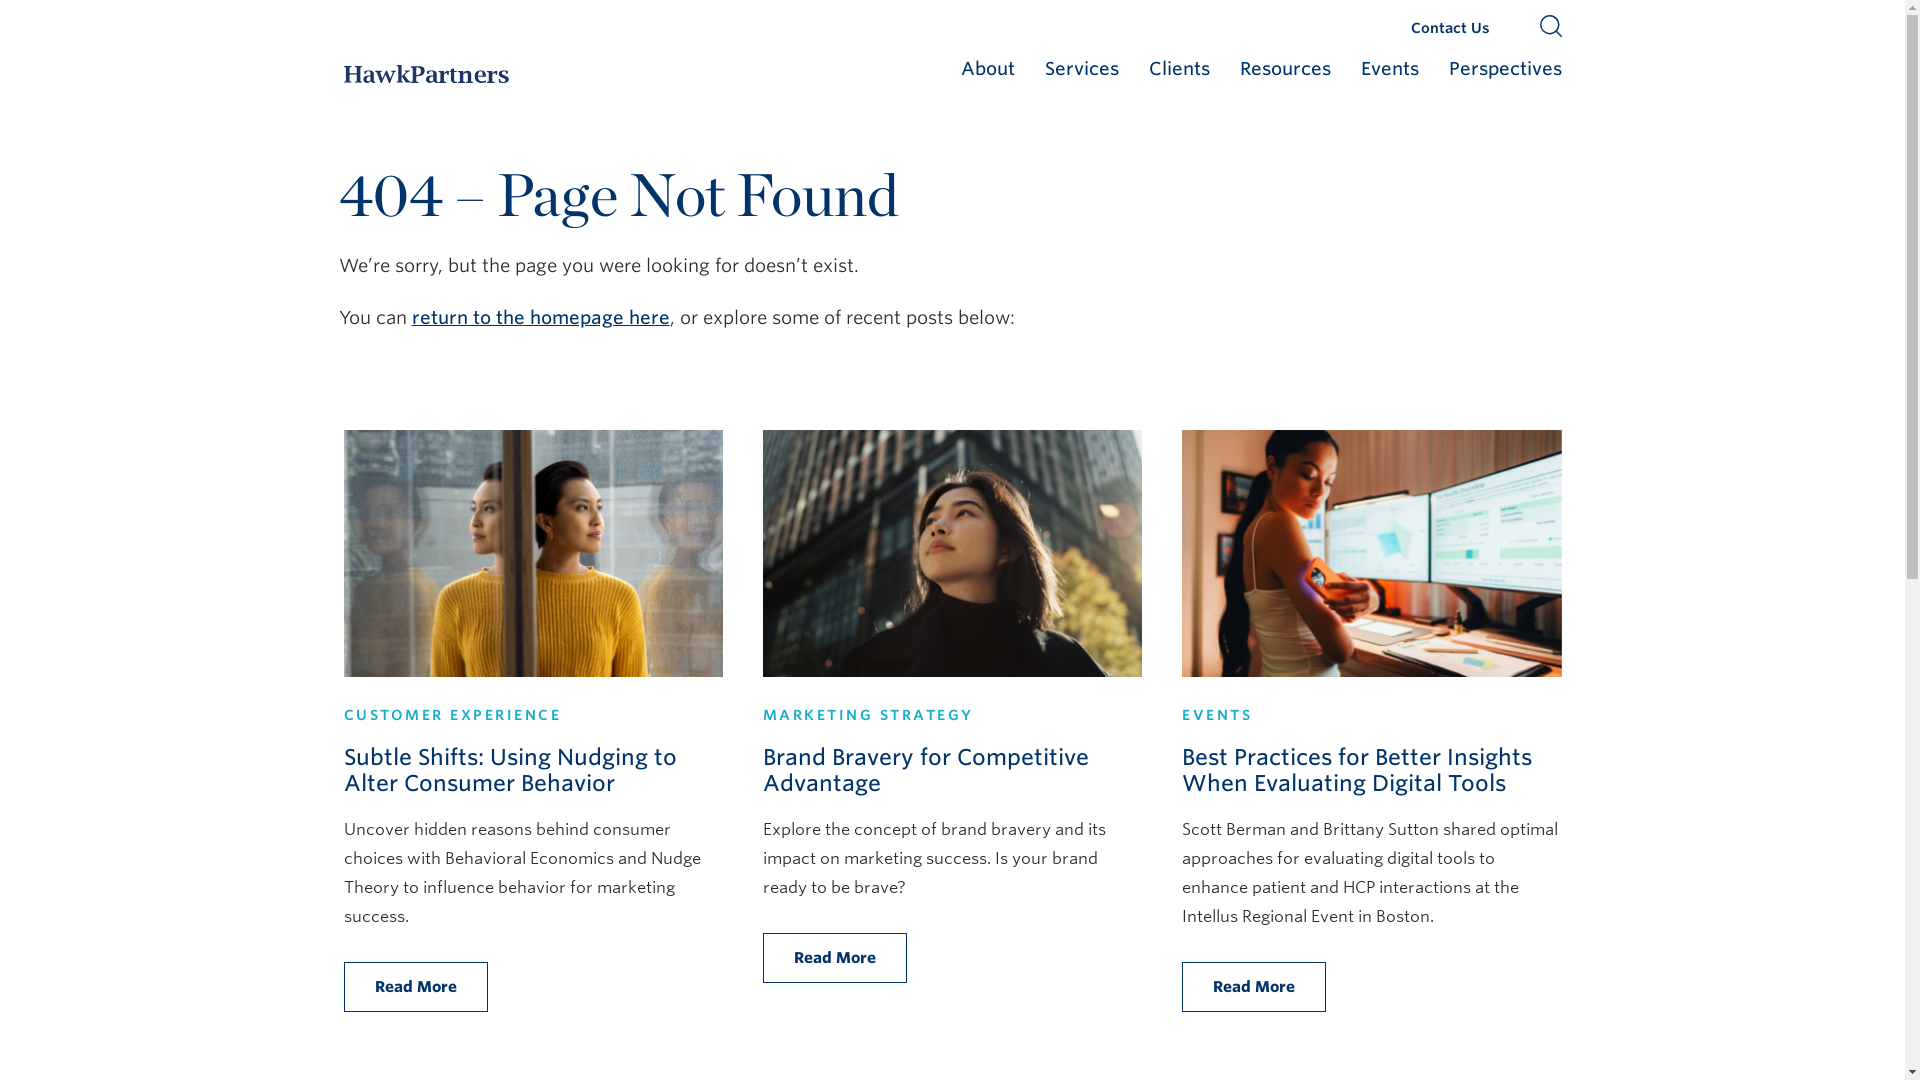 The image size is (1920, 1080). What do you see at coordinates (1449, 28) in the screenshot?
I see `Contact Us` at bounding box center [1449, 28].